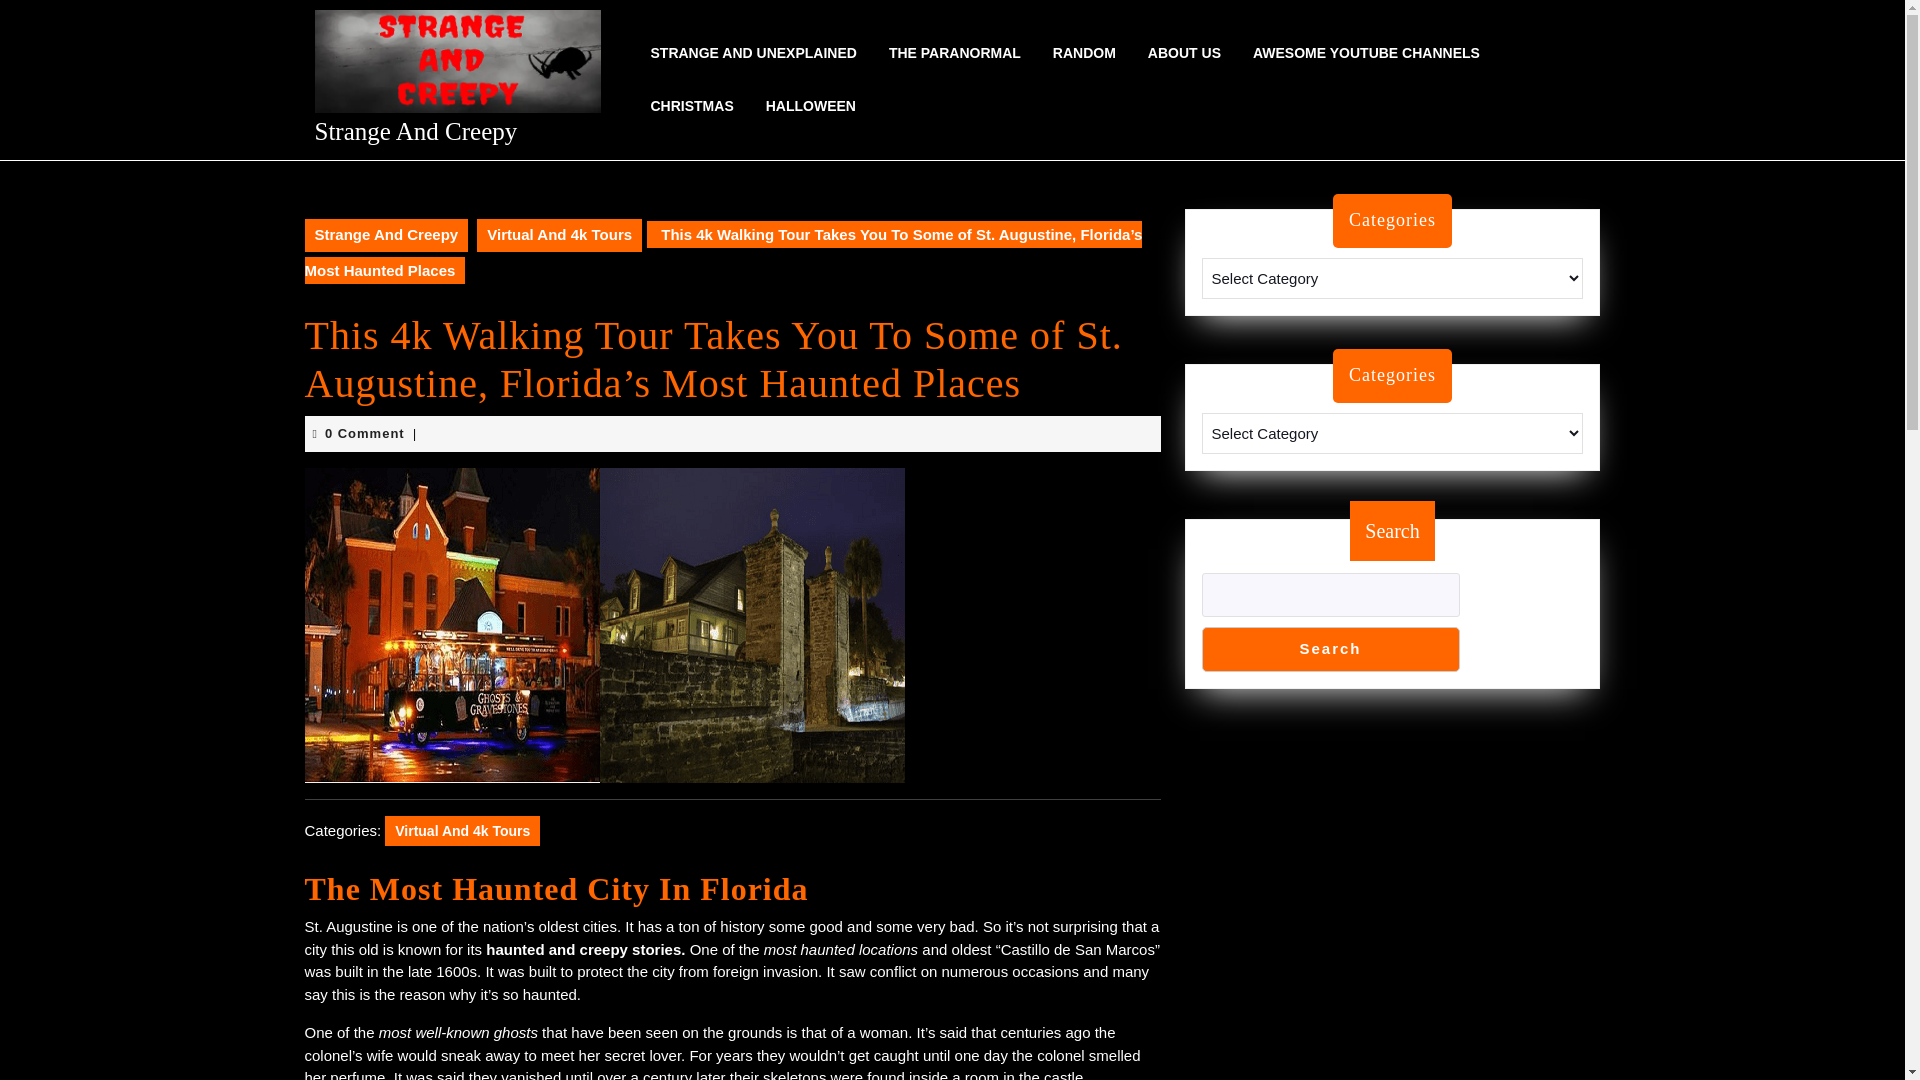 The image size is (1920, 1080). Describe the element at coordinates (954, 53) in the screenshot. I see `THE PARANORMAL` at that location.